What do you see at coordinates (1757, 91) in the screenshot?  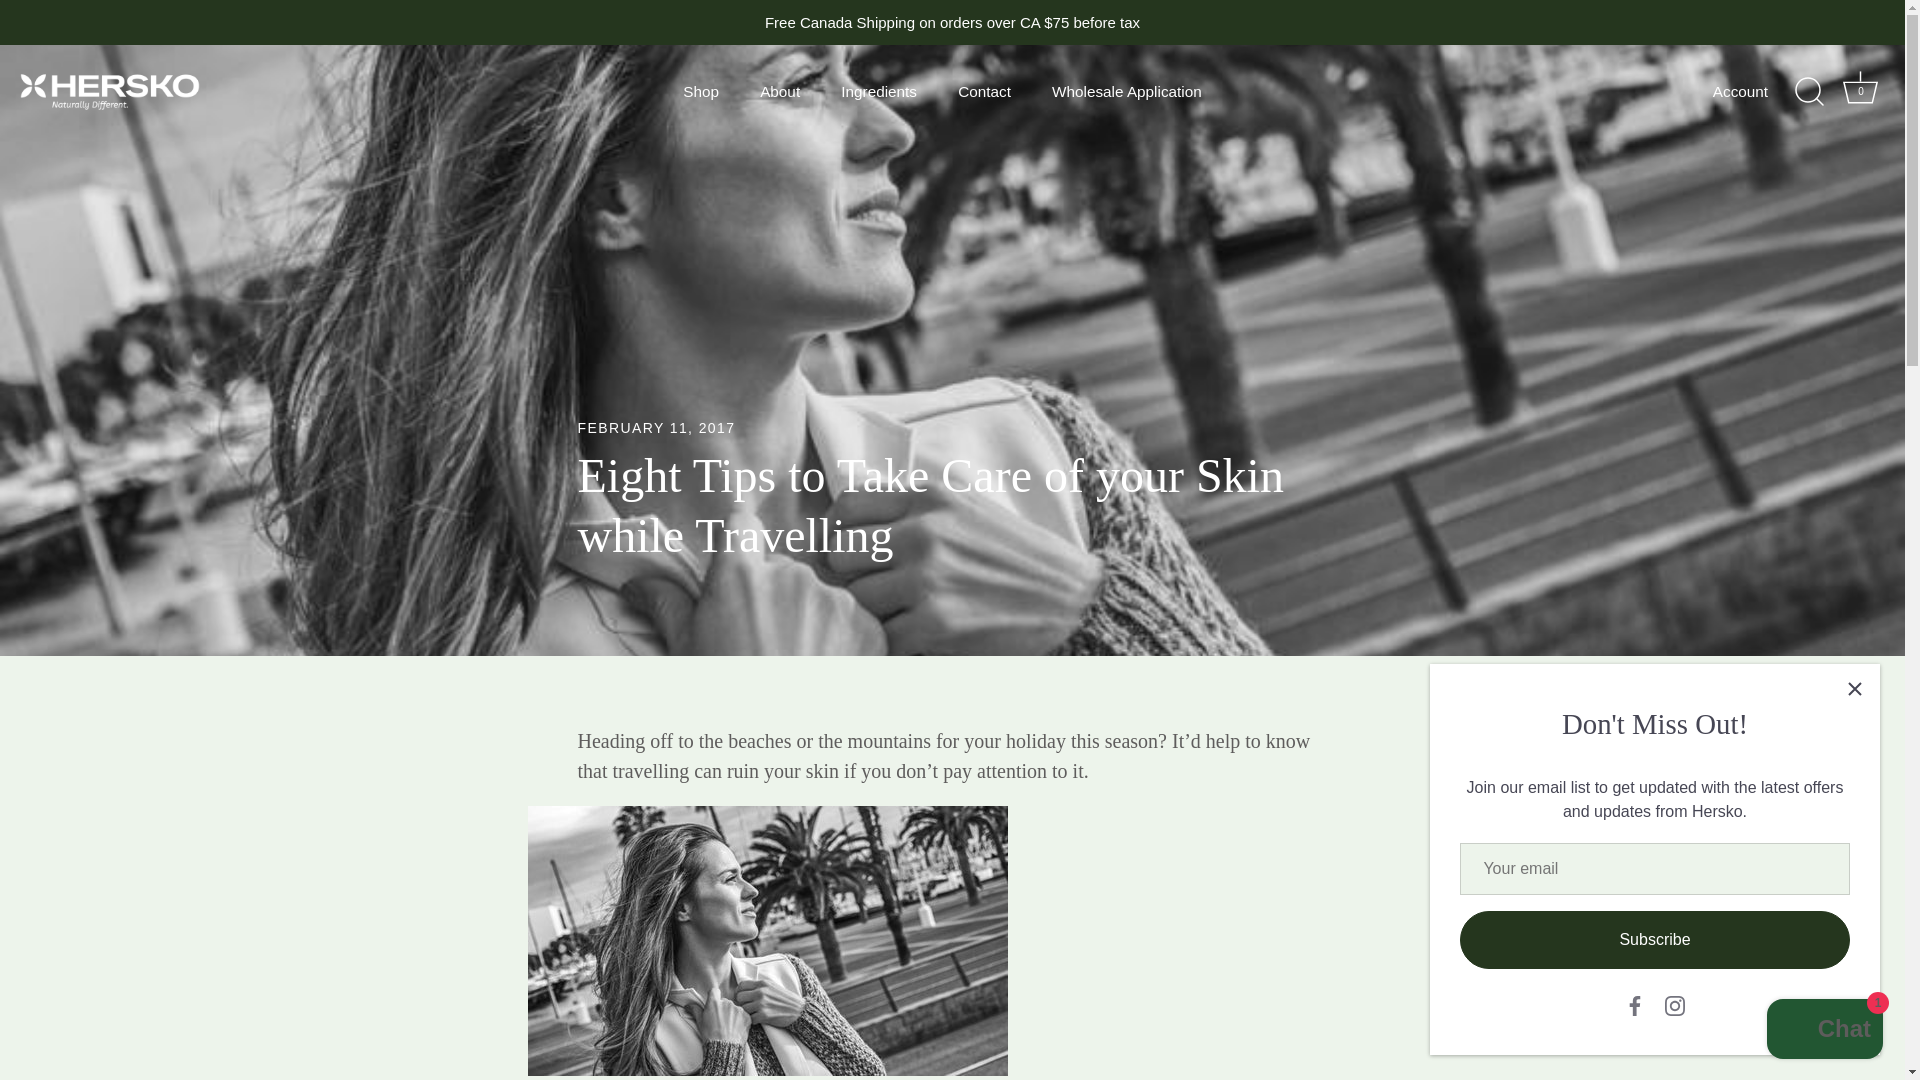 I see `Instagram` at bounding box center [1757, 91].